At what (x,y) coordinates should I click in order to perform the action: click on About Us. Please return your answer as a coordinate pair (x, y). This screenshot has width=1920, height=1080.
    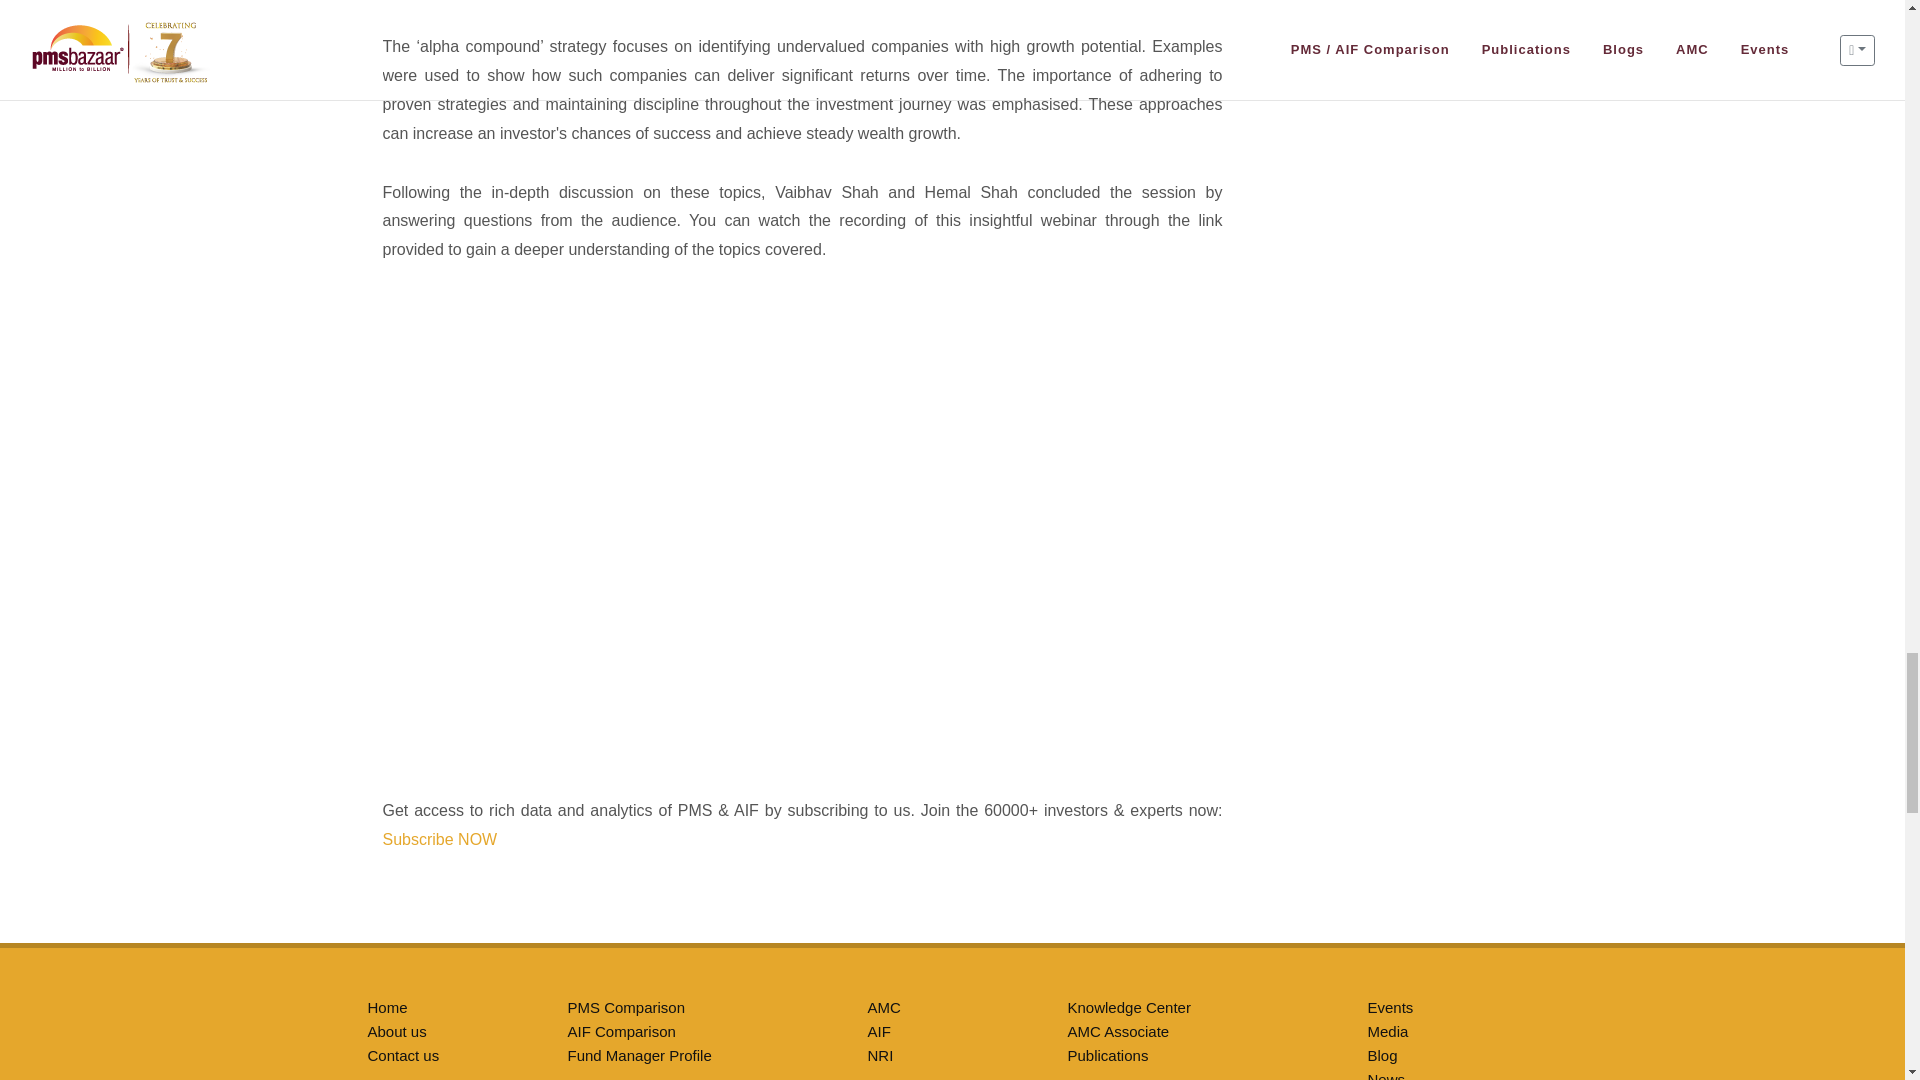
    Looking at the image, I should click on (397, 1031).